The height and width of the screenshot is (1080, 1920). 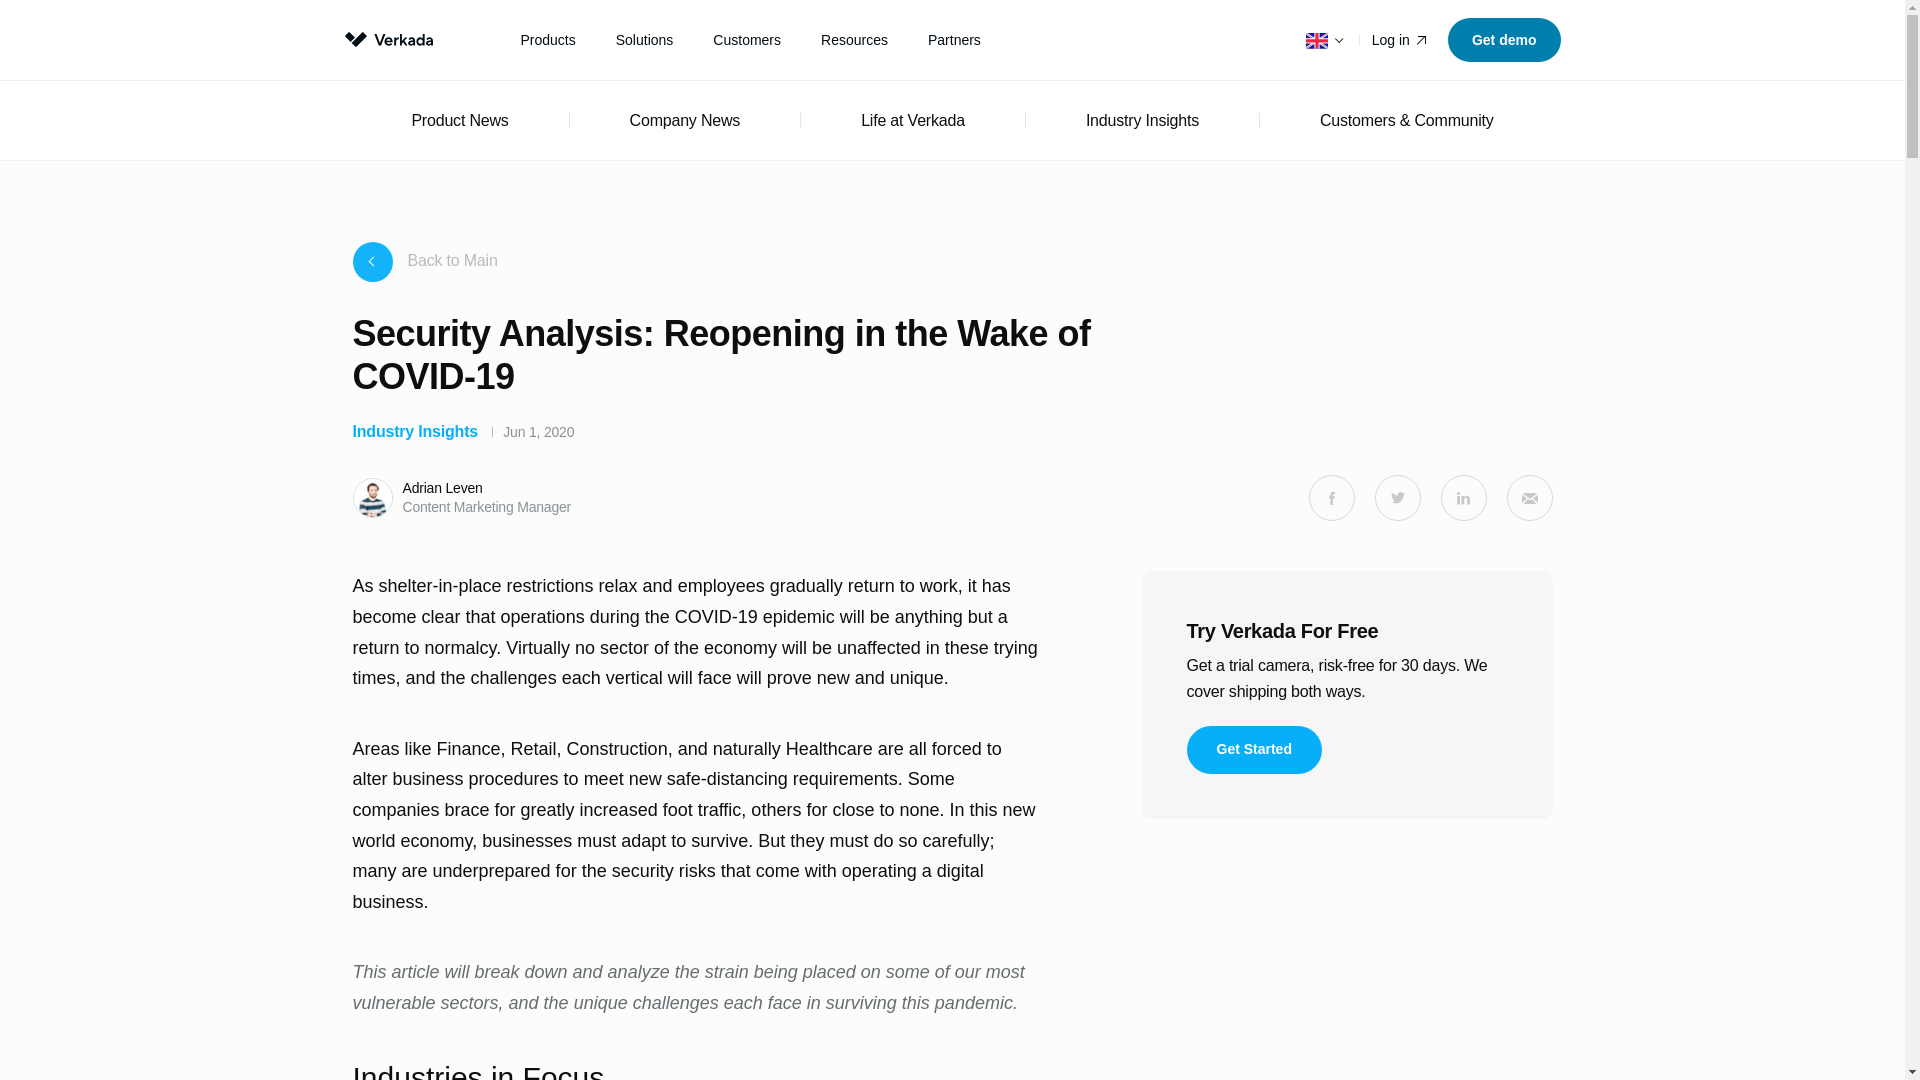 I want to click on Industry Insights, so click(x=1142, y=120).